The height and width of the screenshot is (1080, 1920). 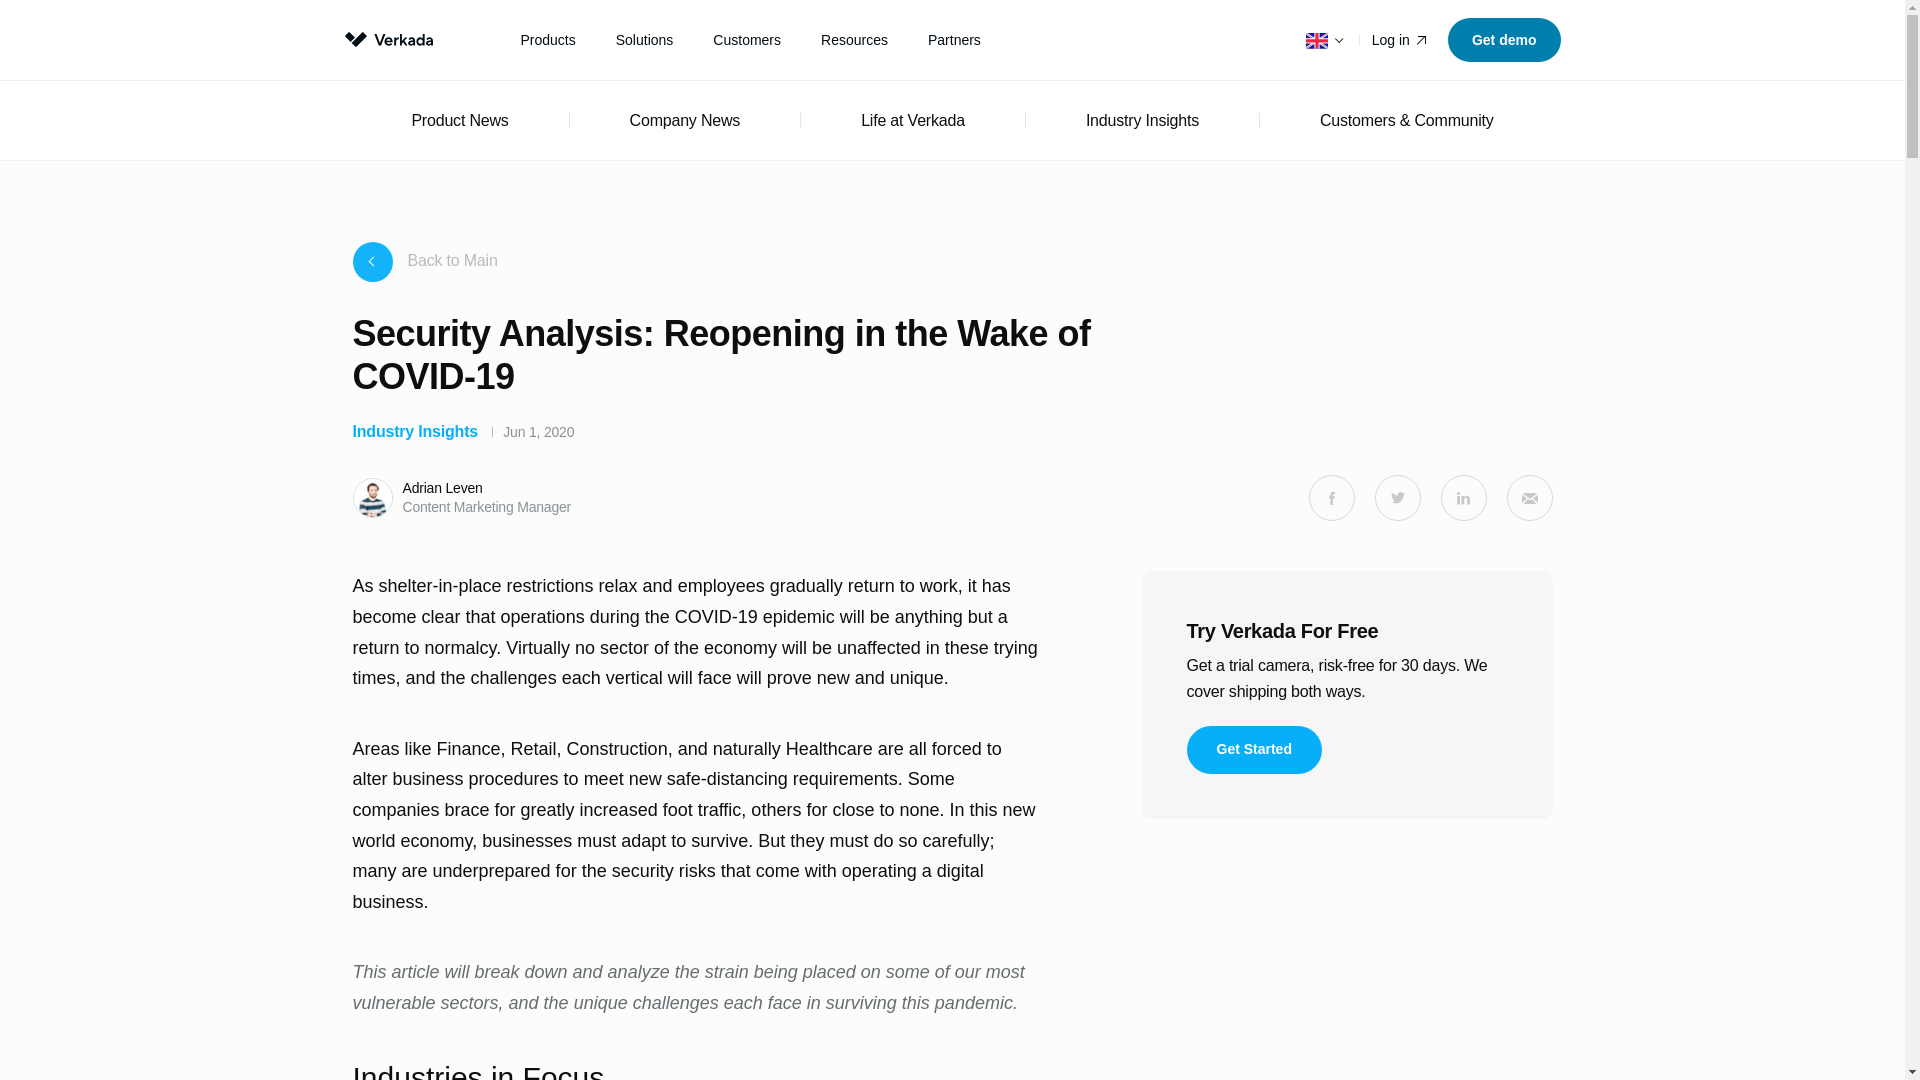 I want to click on Industry Insights, so click(x=1142, y=120).